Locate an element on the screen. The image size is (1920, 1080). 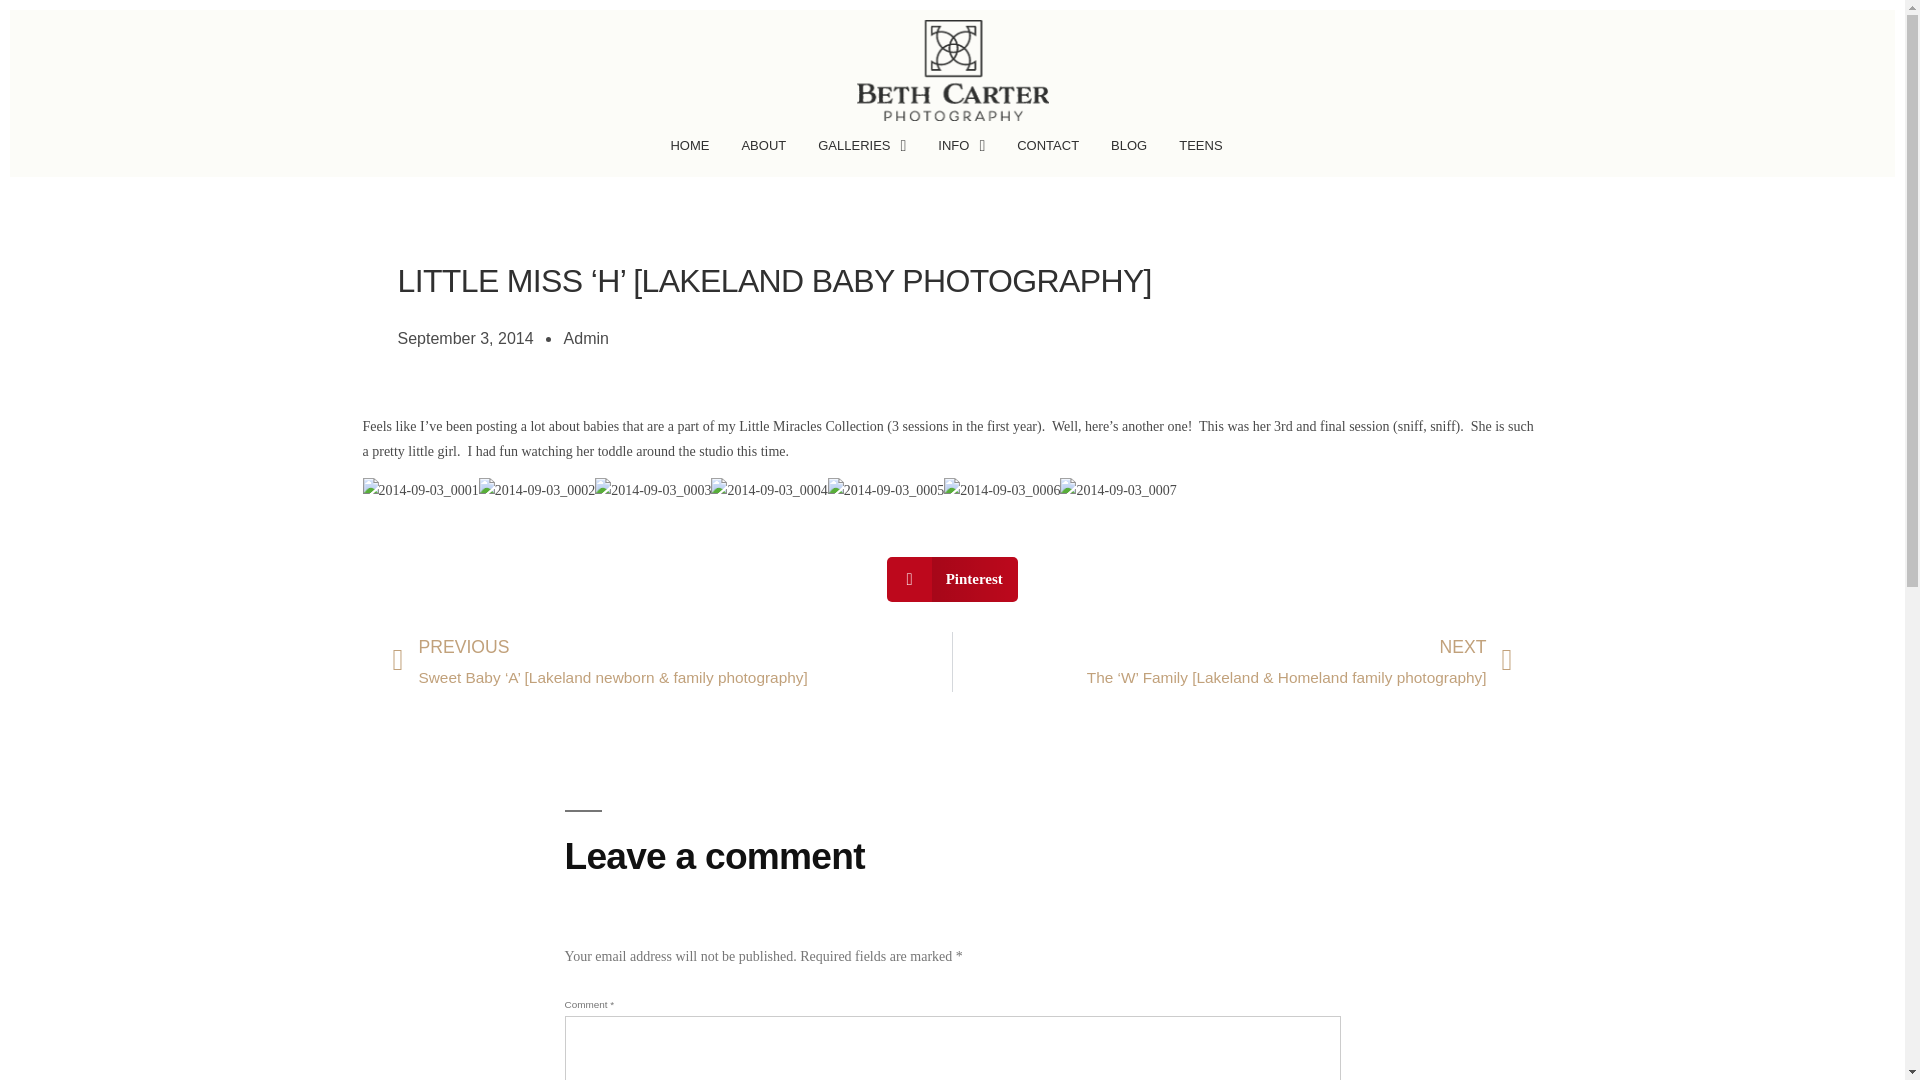
CONTACT is located at coordinates (1053, 152).